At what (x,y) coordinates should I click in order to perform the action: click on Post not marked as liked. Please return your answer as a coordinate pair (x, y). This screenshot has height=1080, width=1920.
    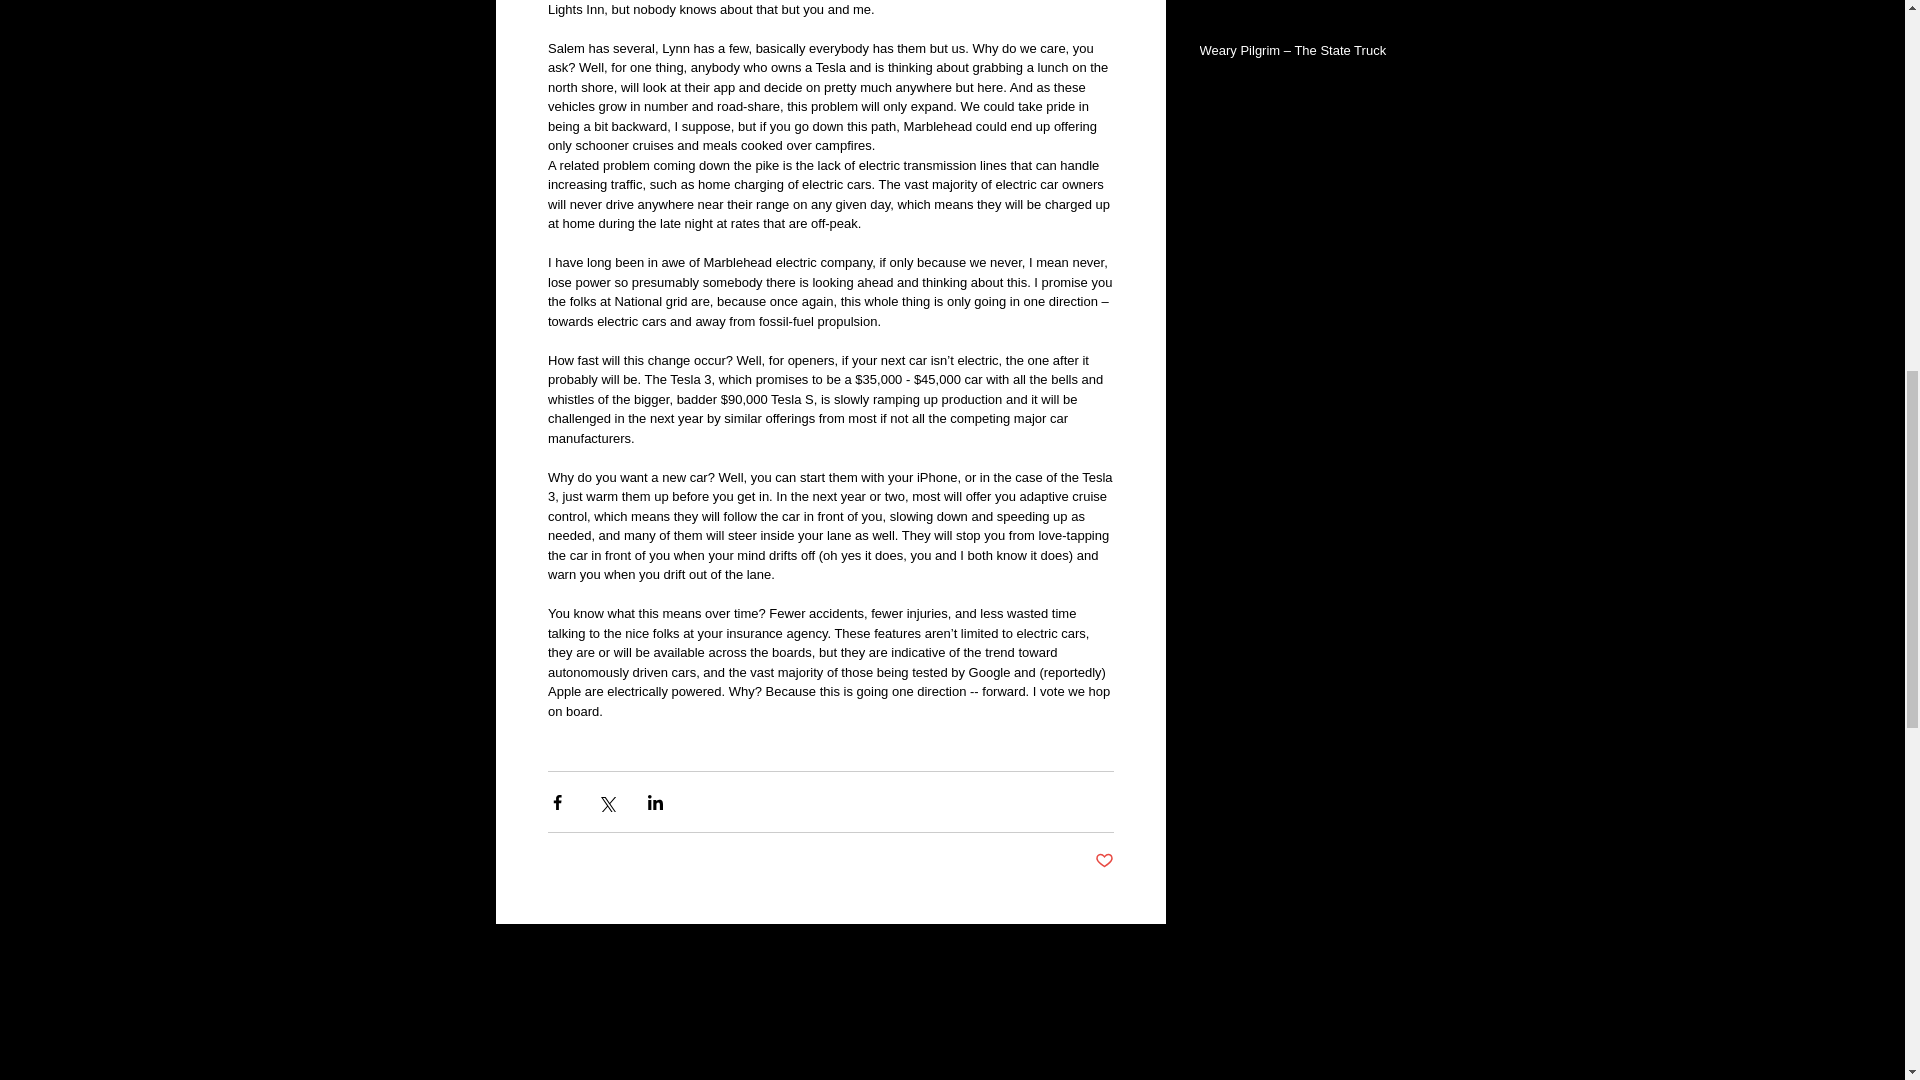
    Looking at the image, I should click on (1104, 861).